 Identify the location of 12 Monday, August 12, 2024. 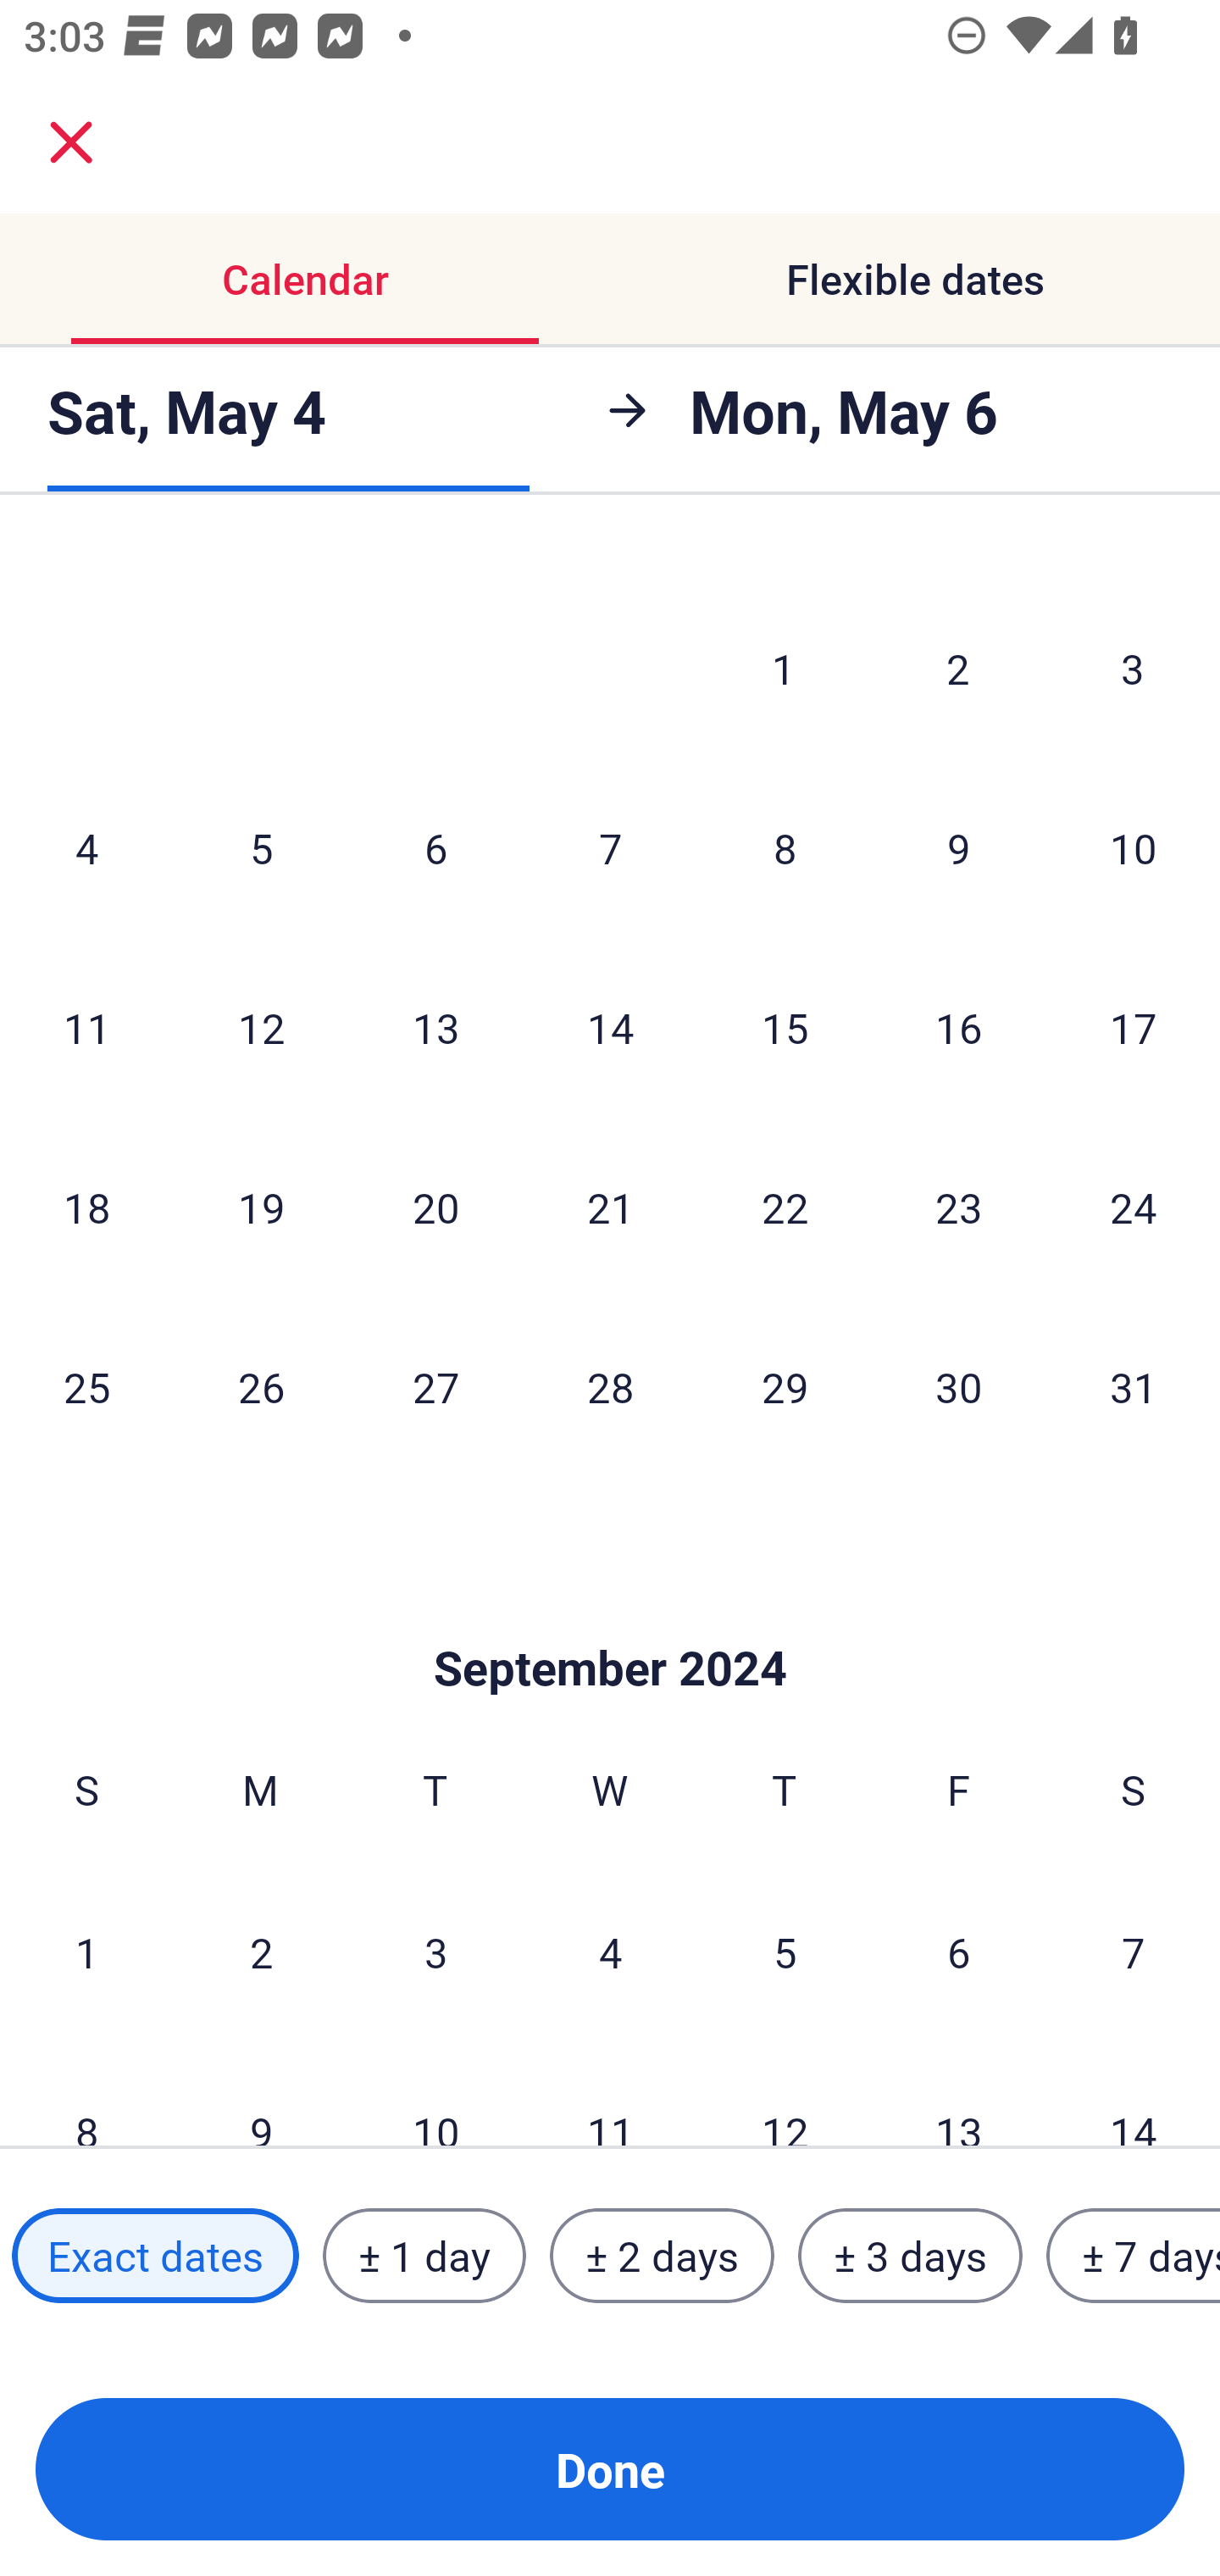
(261, 1027).